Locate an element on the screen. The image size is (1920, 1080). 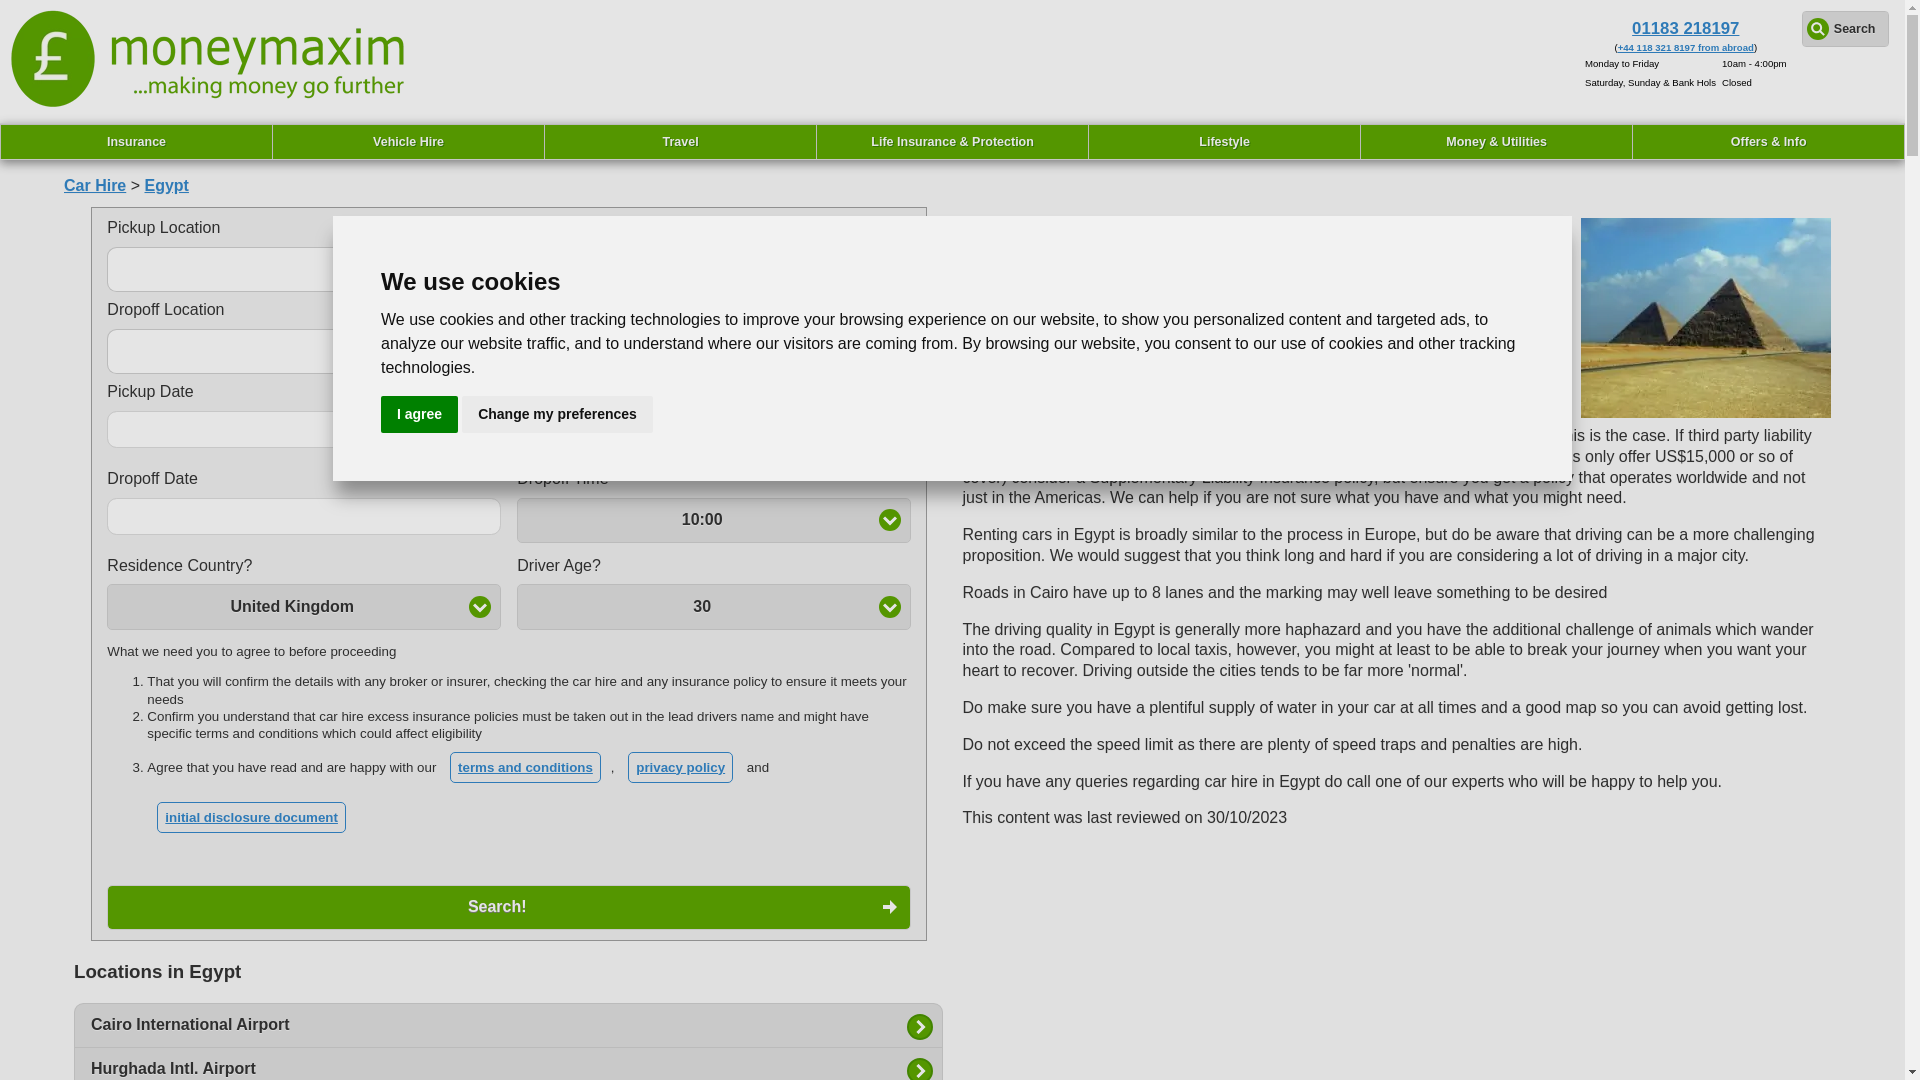
Change my preferences is located at coordinates (557, 414).